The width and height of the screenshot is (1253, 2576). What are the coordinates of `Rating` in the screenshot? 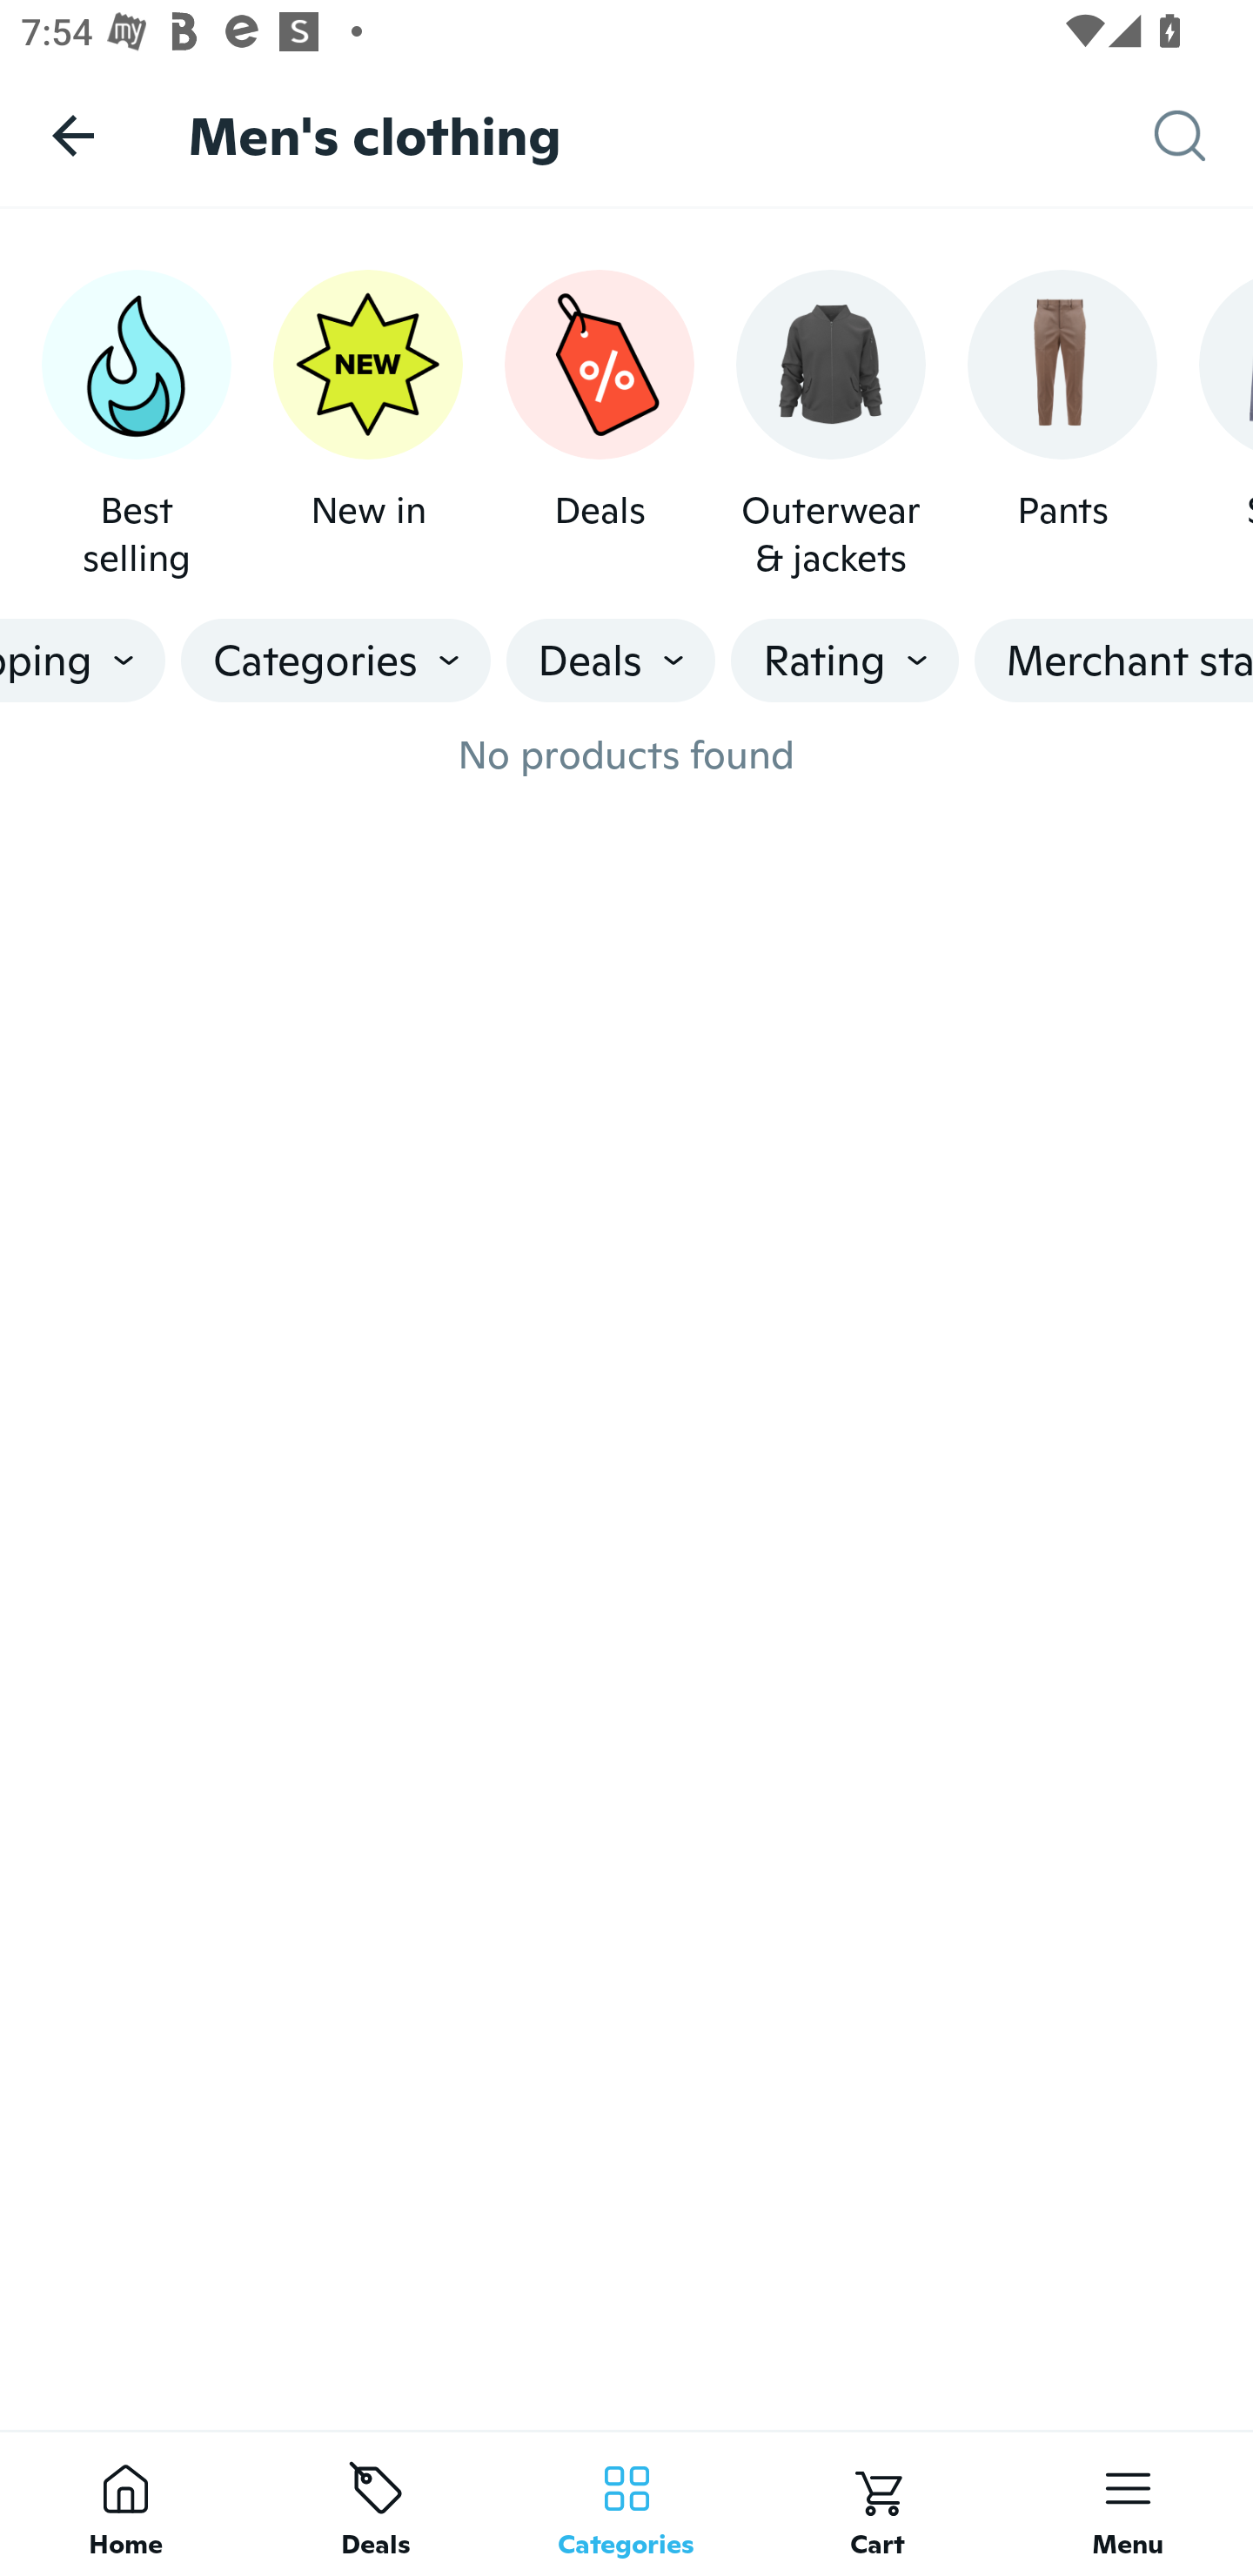 It's located at (844, 661).